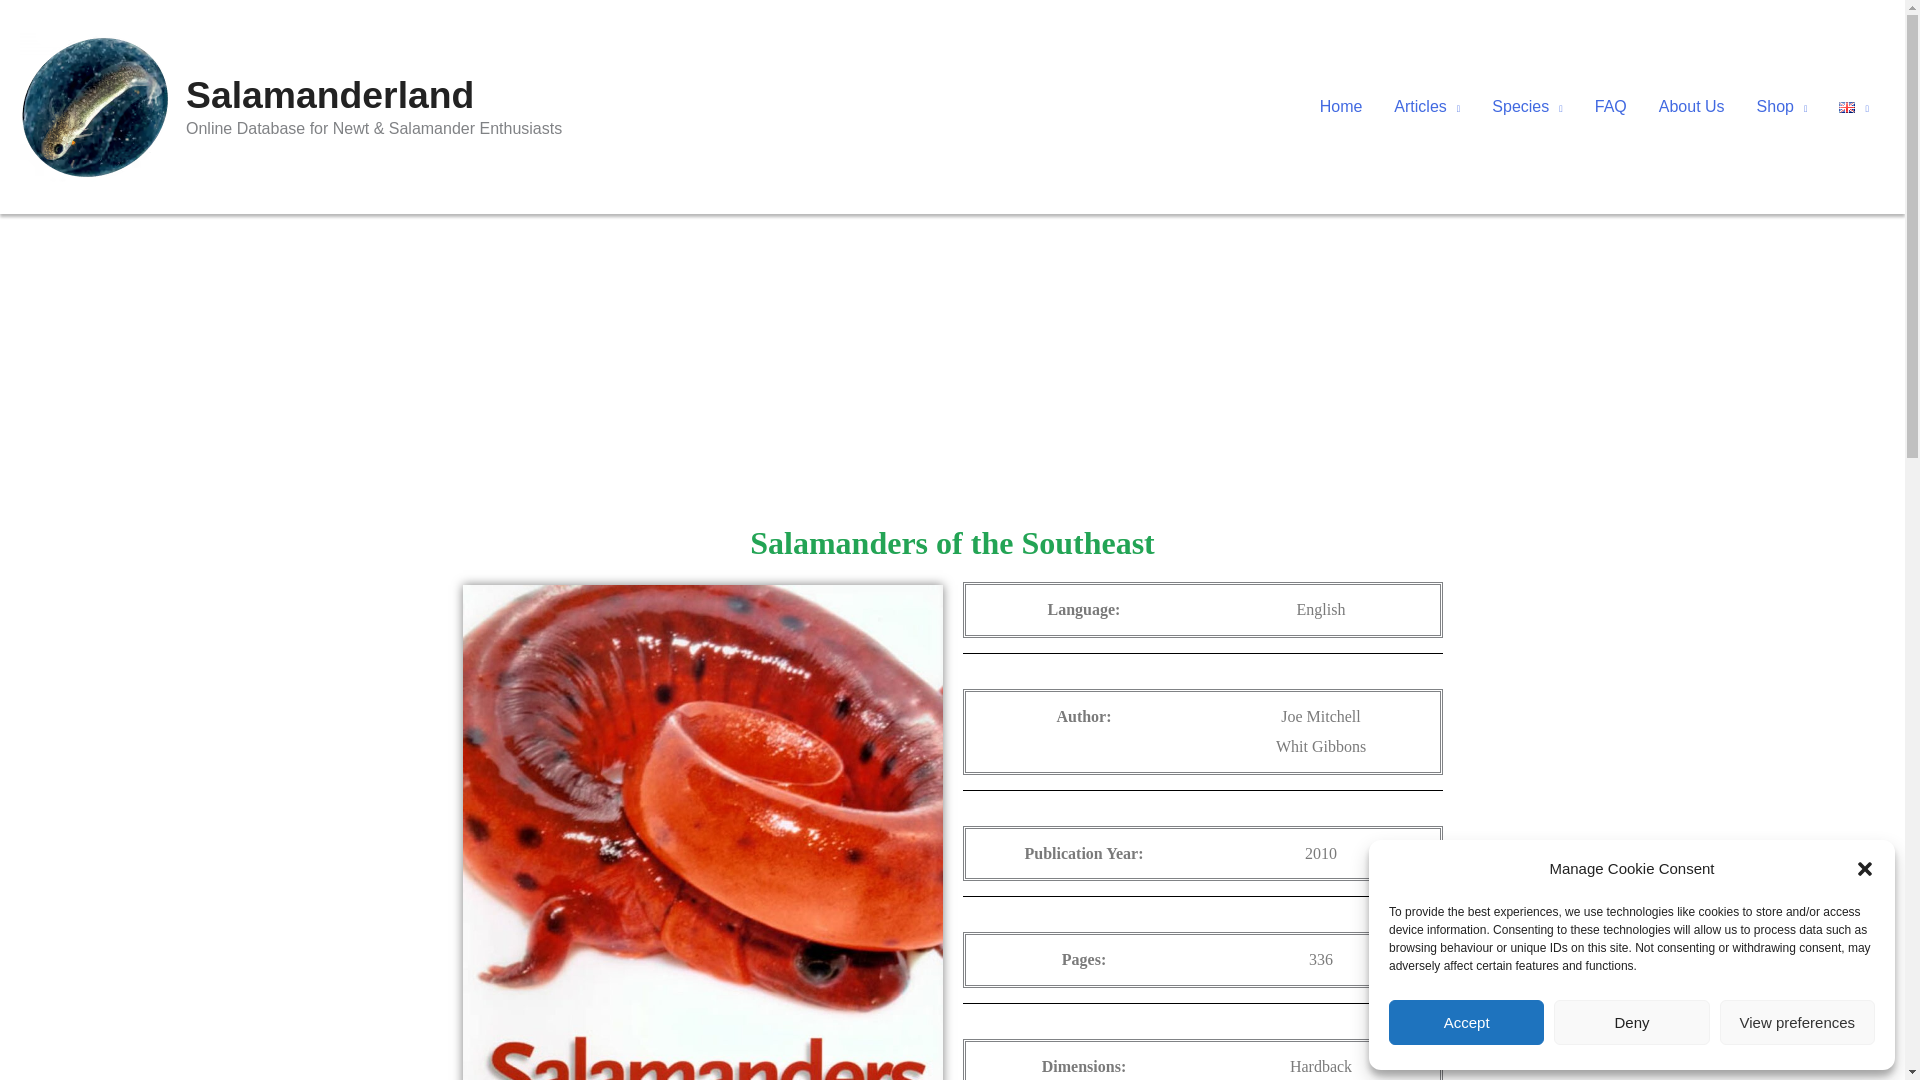  What do you see at coordinates (1630, 1022) in the screenshot?
I see `Deny` at bounding box center [1630, 1022].